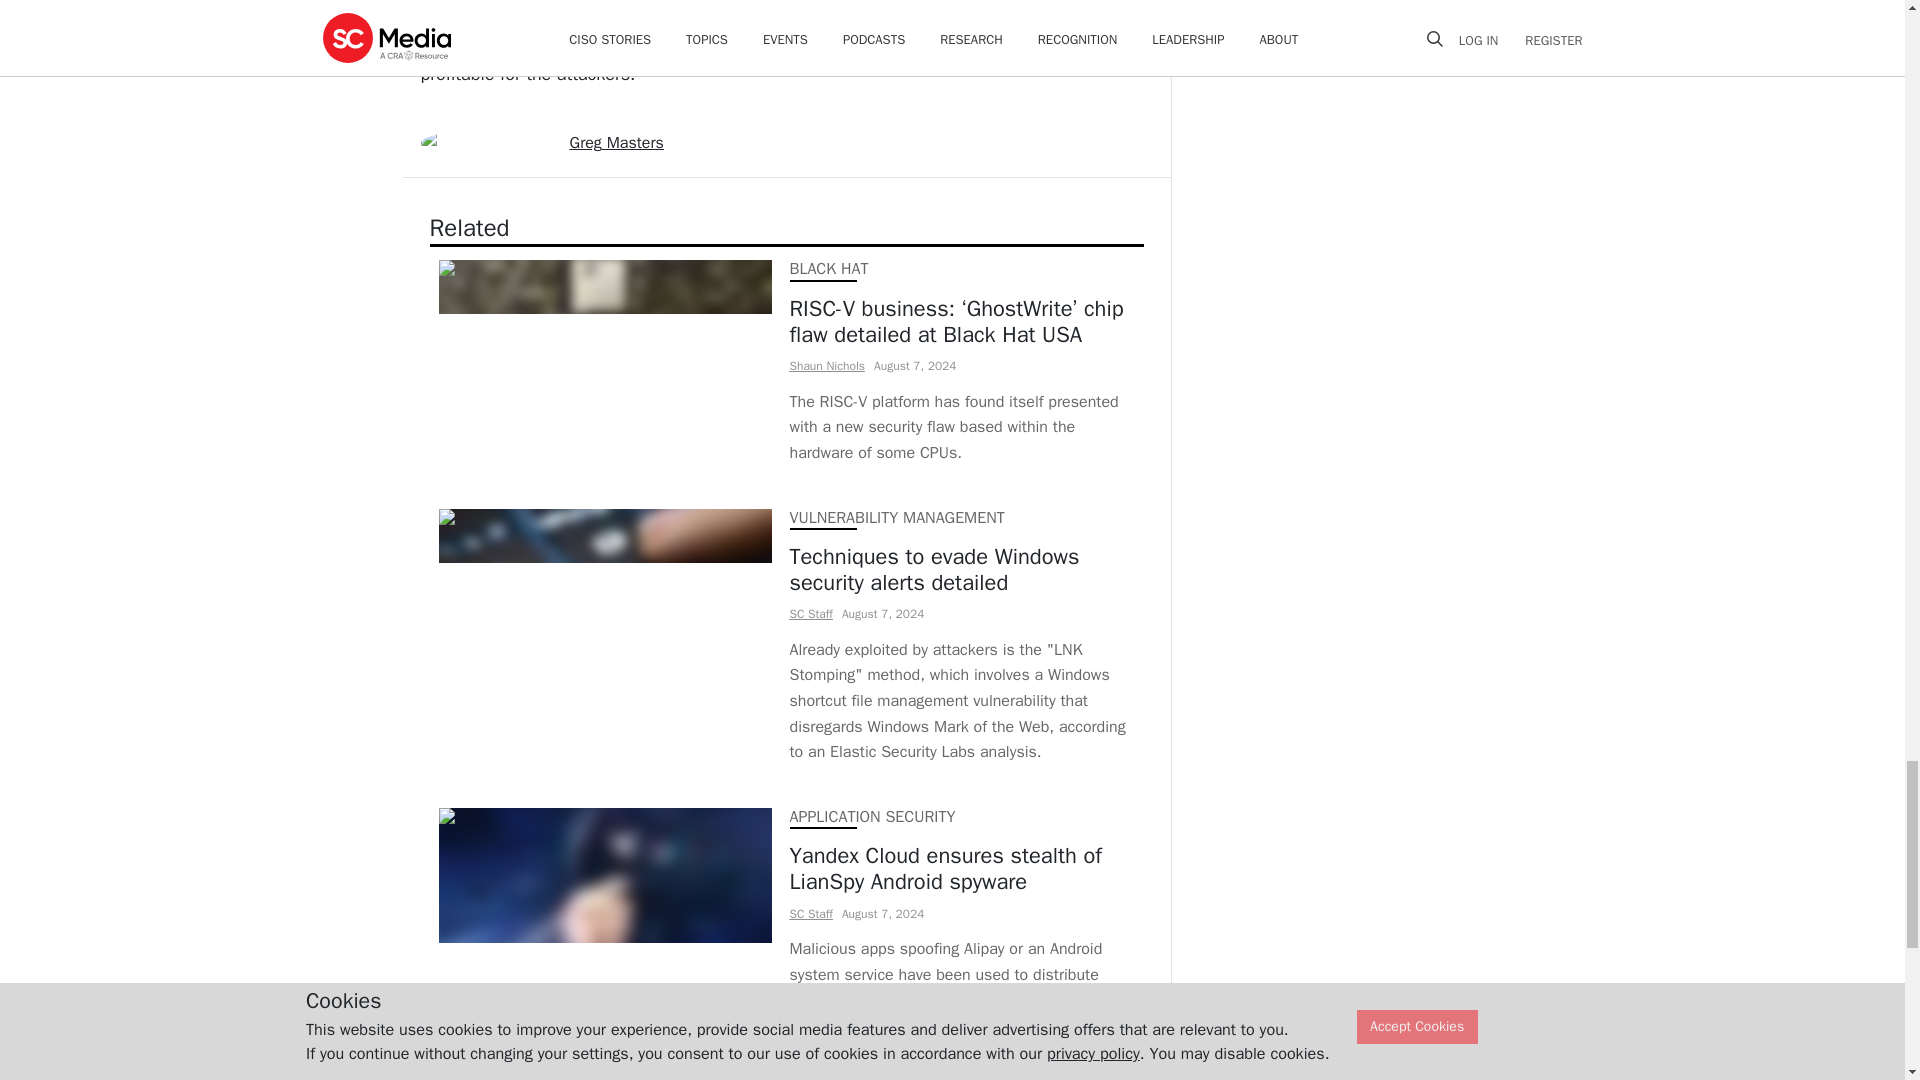  What do you see at coordinates (811, 914) in the screenshot?
I see `SC Staff` at bounding box center [811, 914].